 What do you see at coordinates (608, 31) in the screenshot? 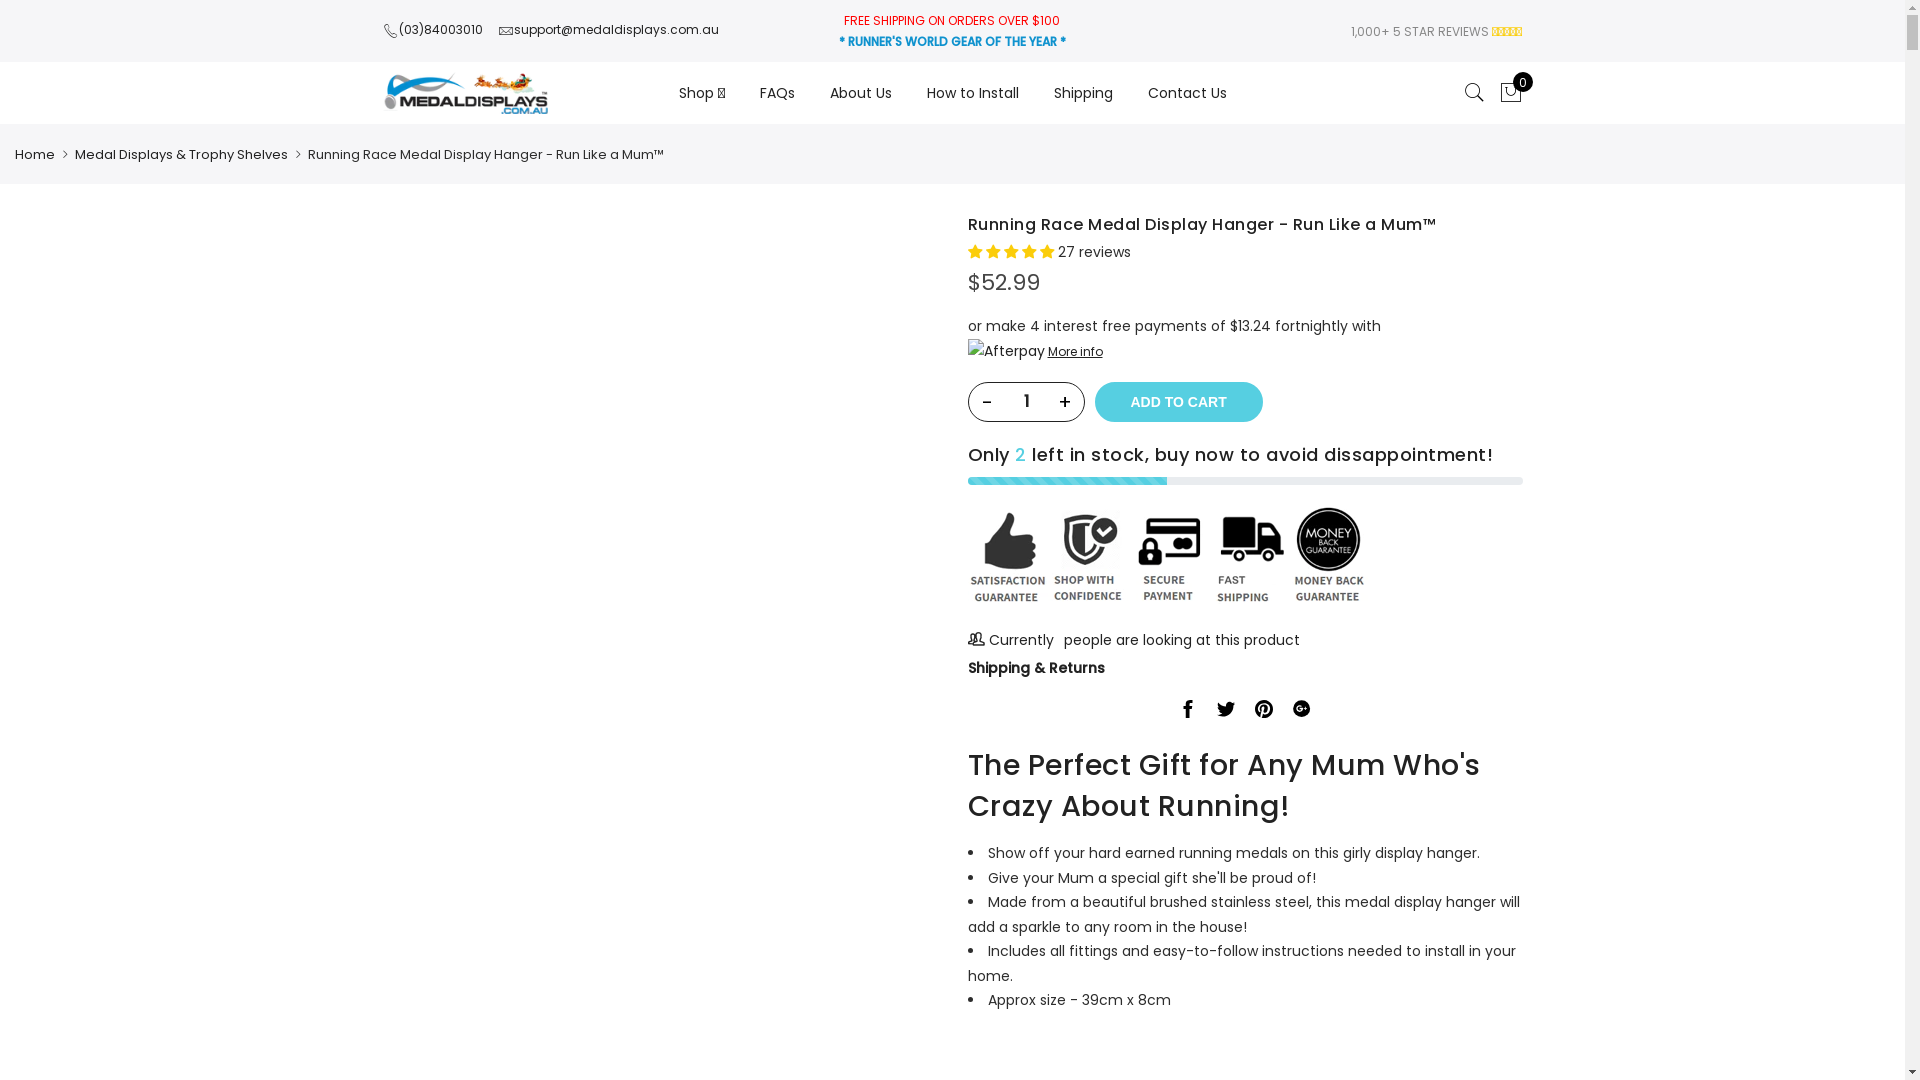
I see `support@medaldisplays.com.au` at bounding box center [608, 31].